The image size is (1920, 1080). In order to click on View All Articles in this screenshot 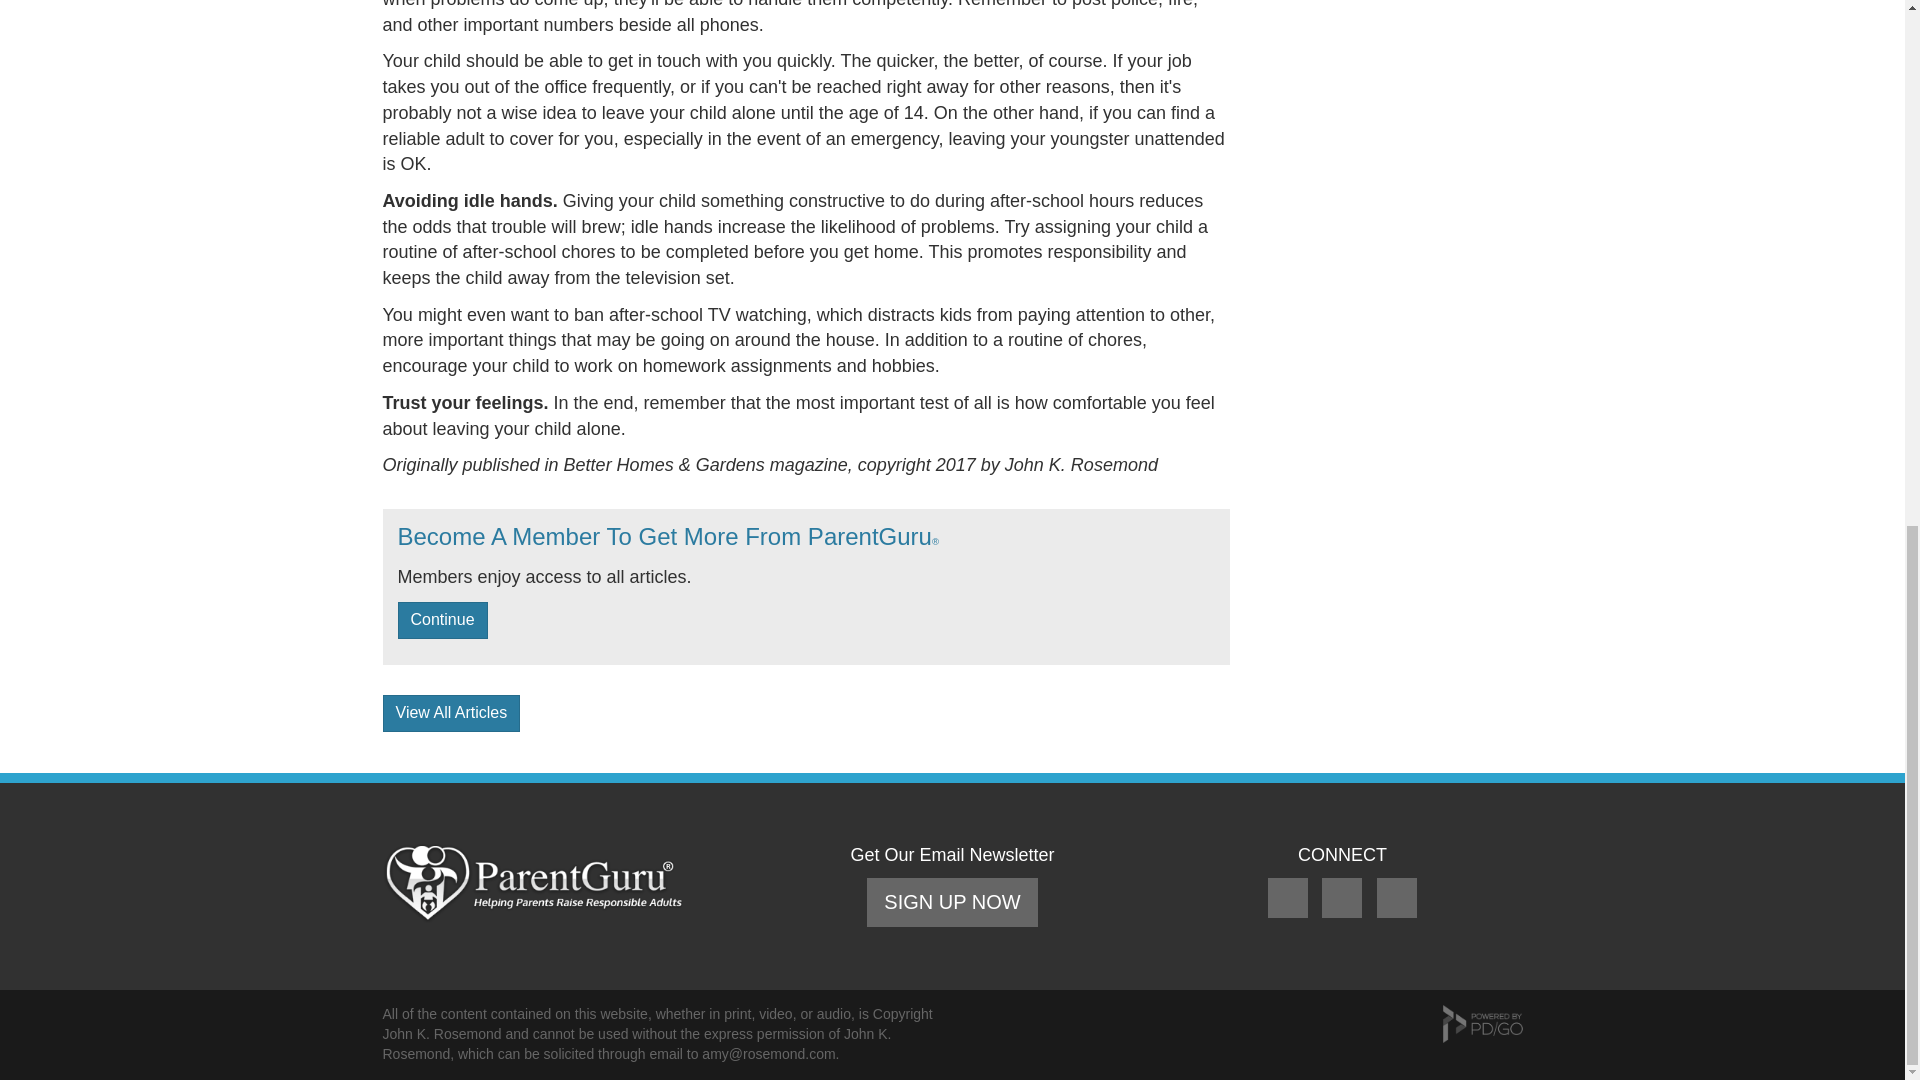, I will do `click(451, 714)`.